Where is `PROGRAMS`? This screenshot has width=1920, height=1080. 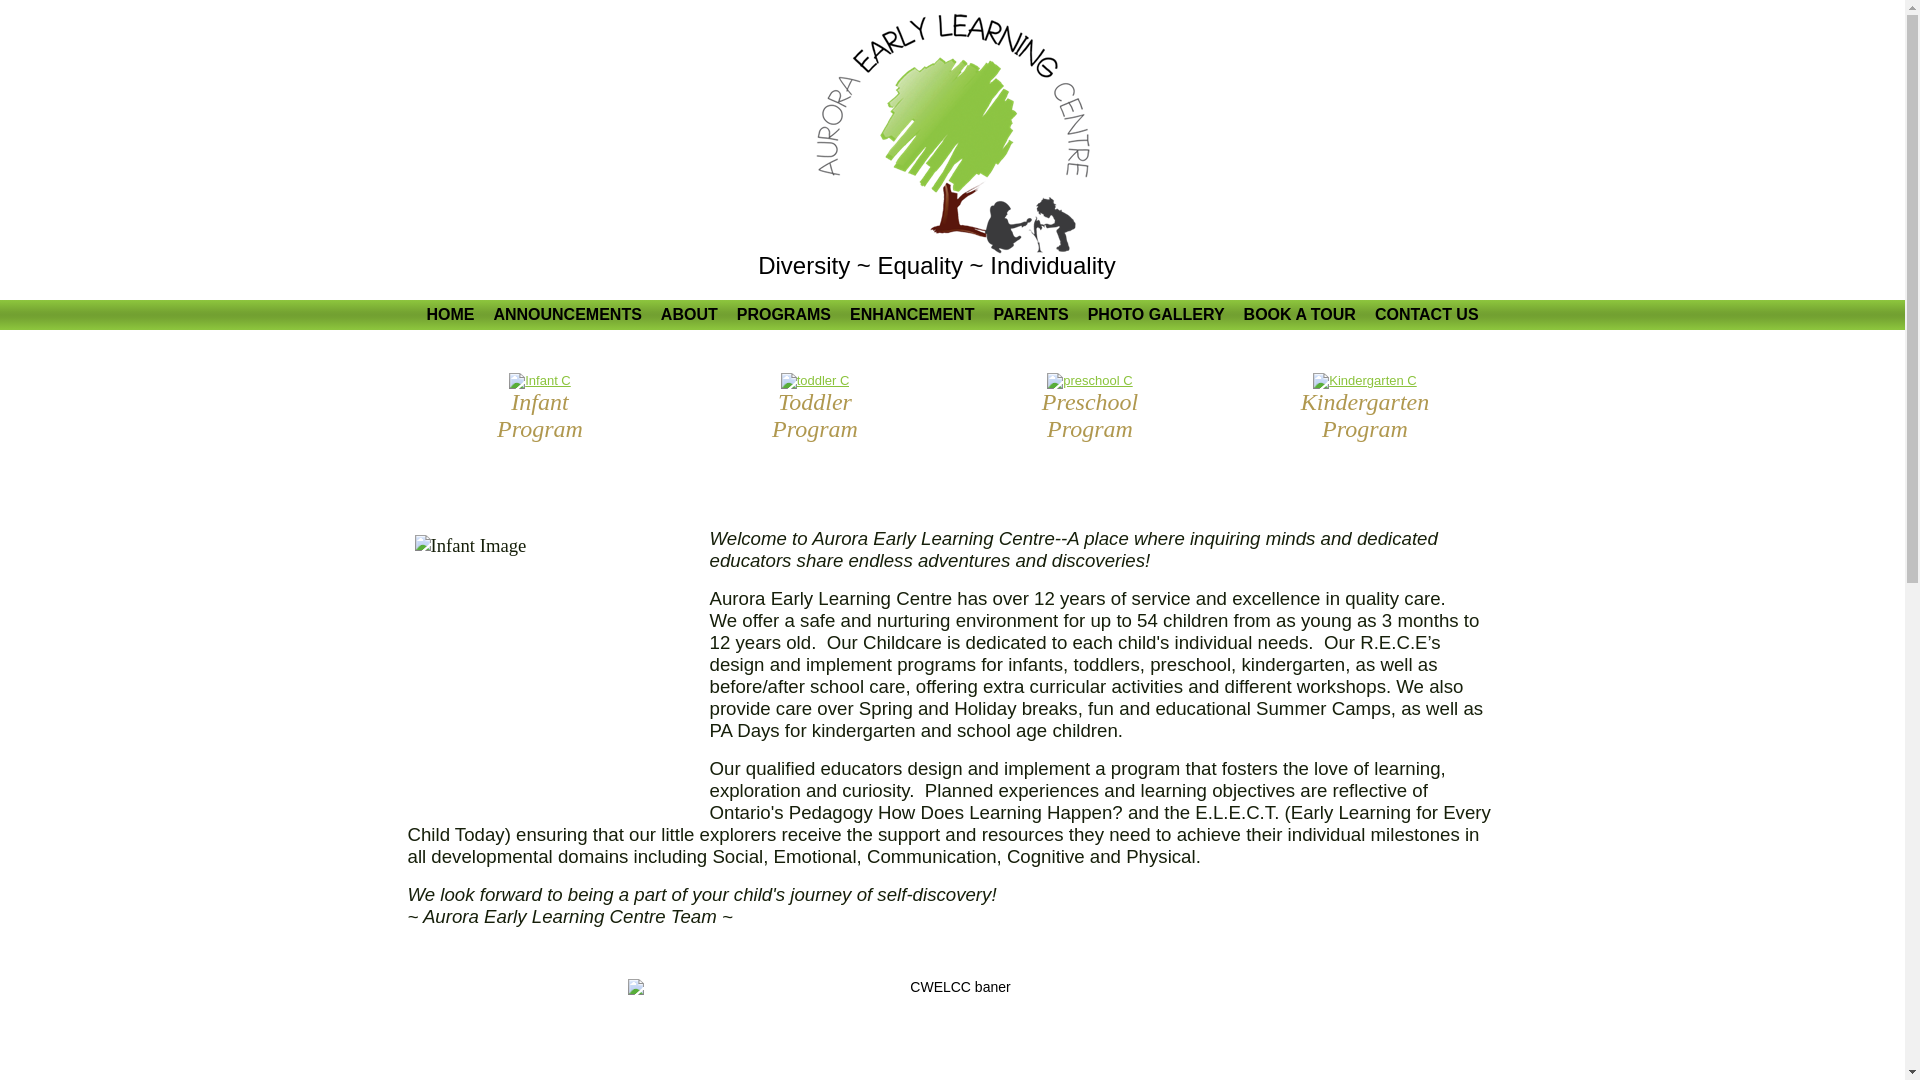 PROGRAMS is located at coordinates (784, 315).